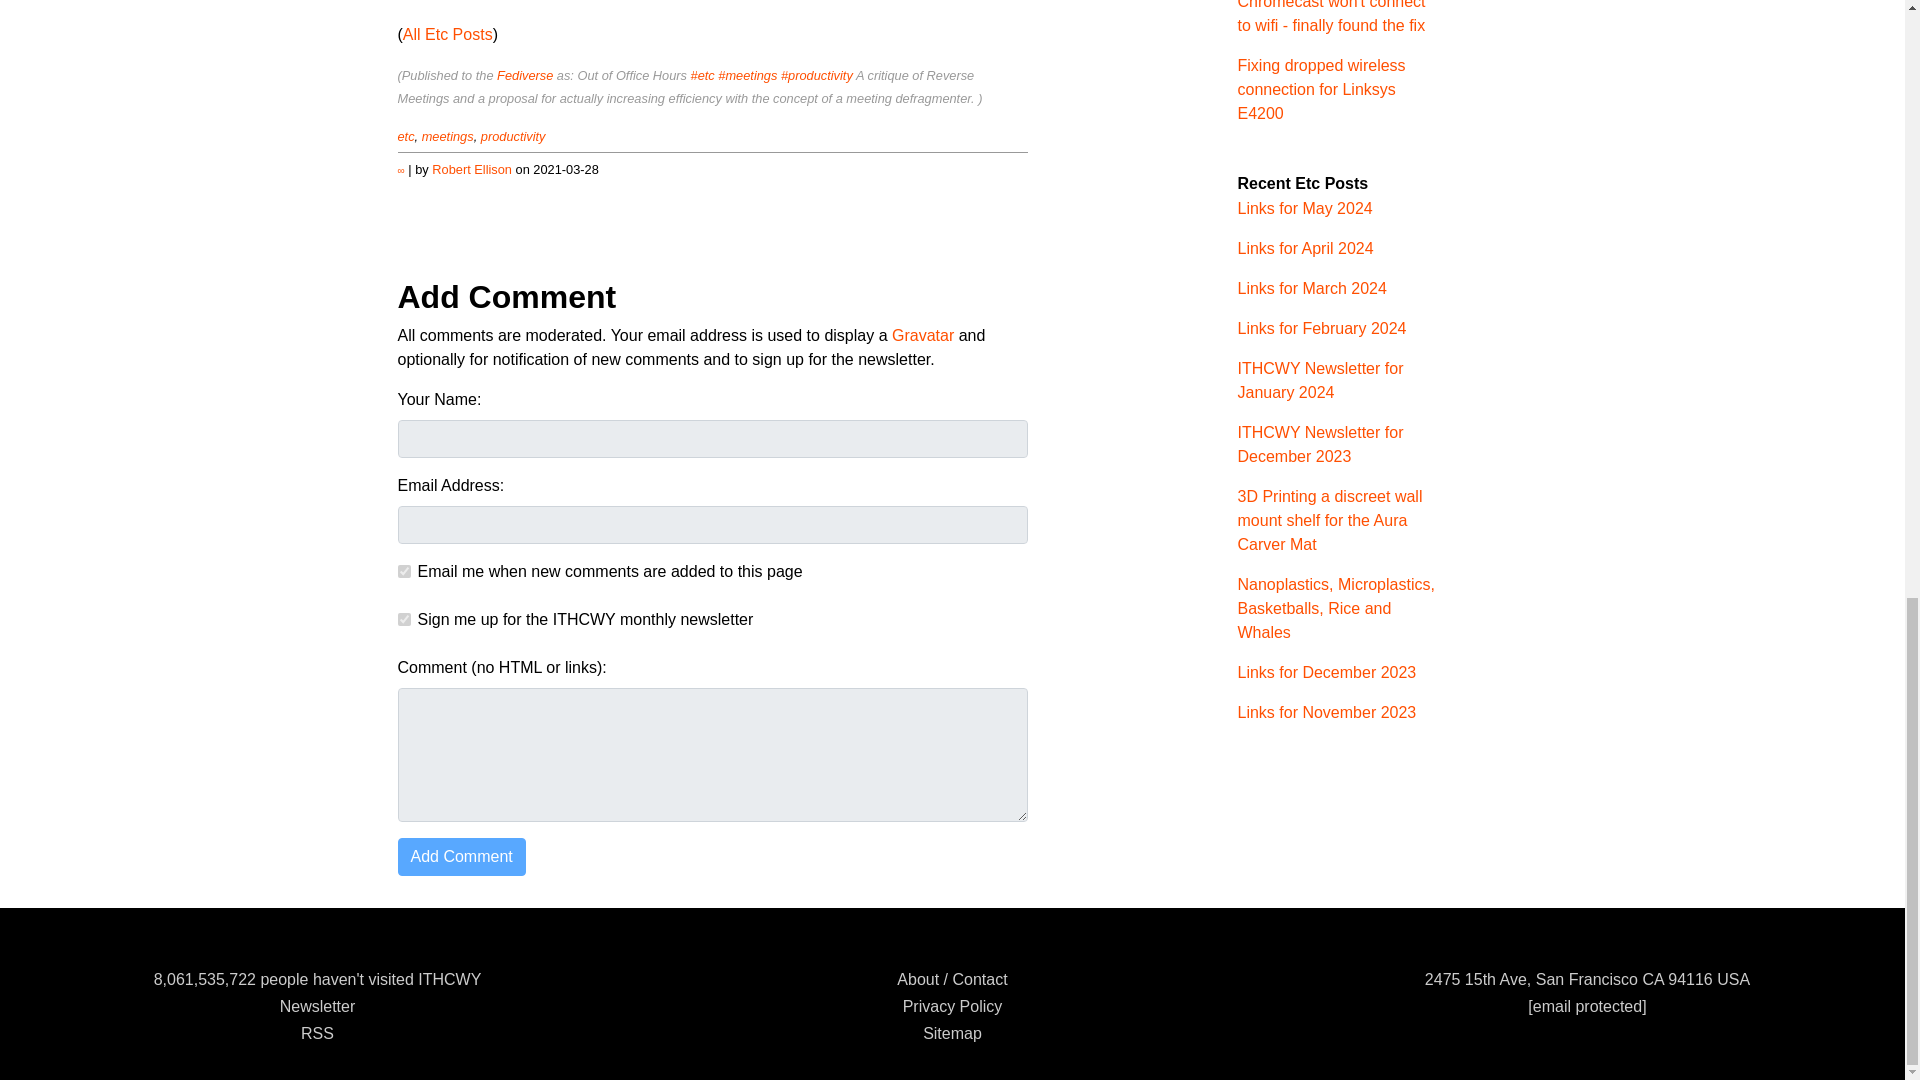  What do you see at coordinates (404, 620) in the screenshot?
I see `true` at bounding box center [404, 620].